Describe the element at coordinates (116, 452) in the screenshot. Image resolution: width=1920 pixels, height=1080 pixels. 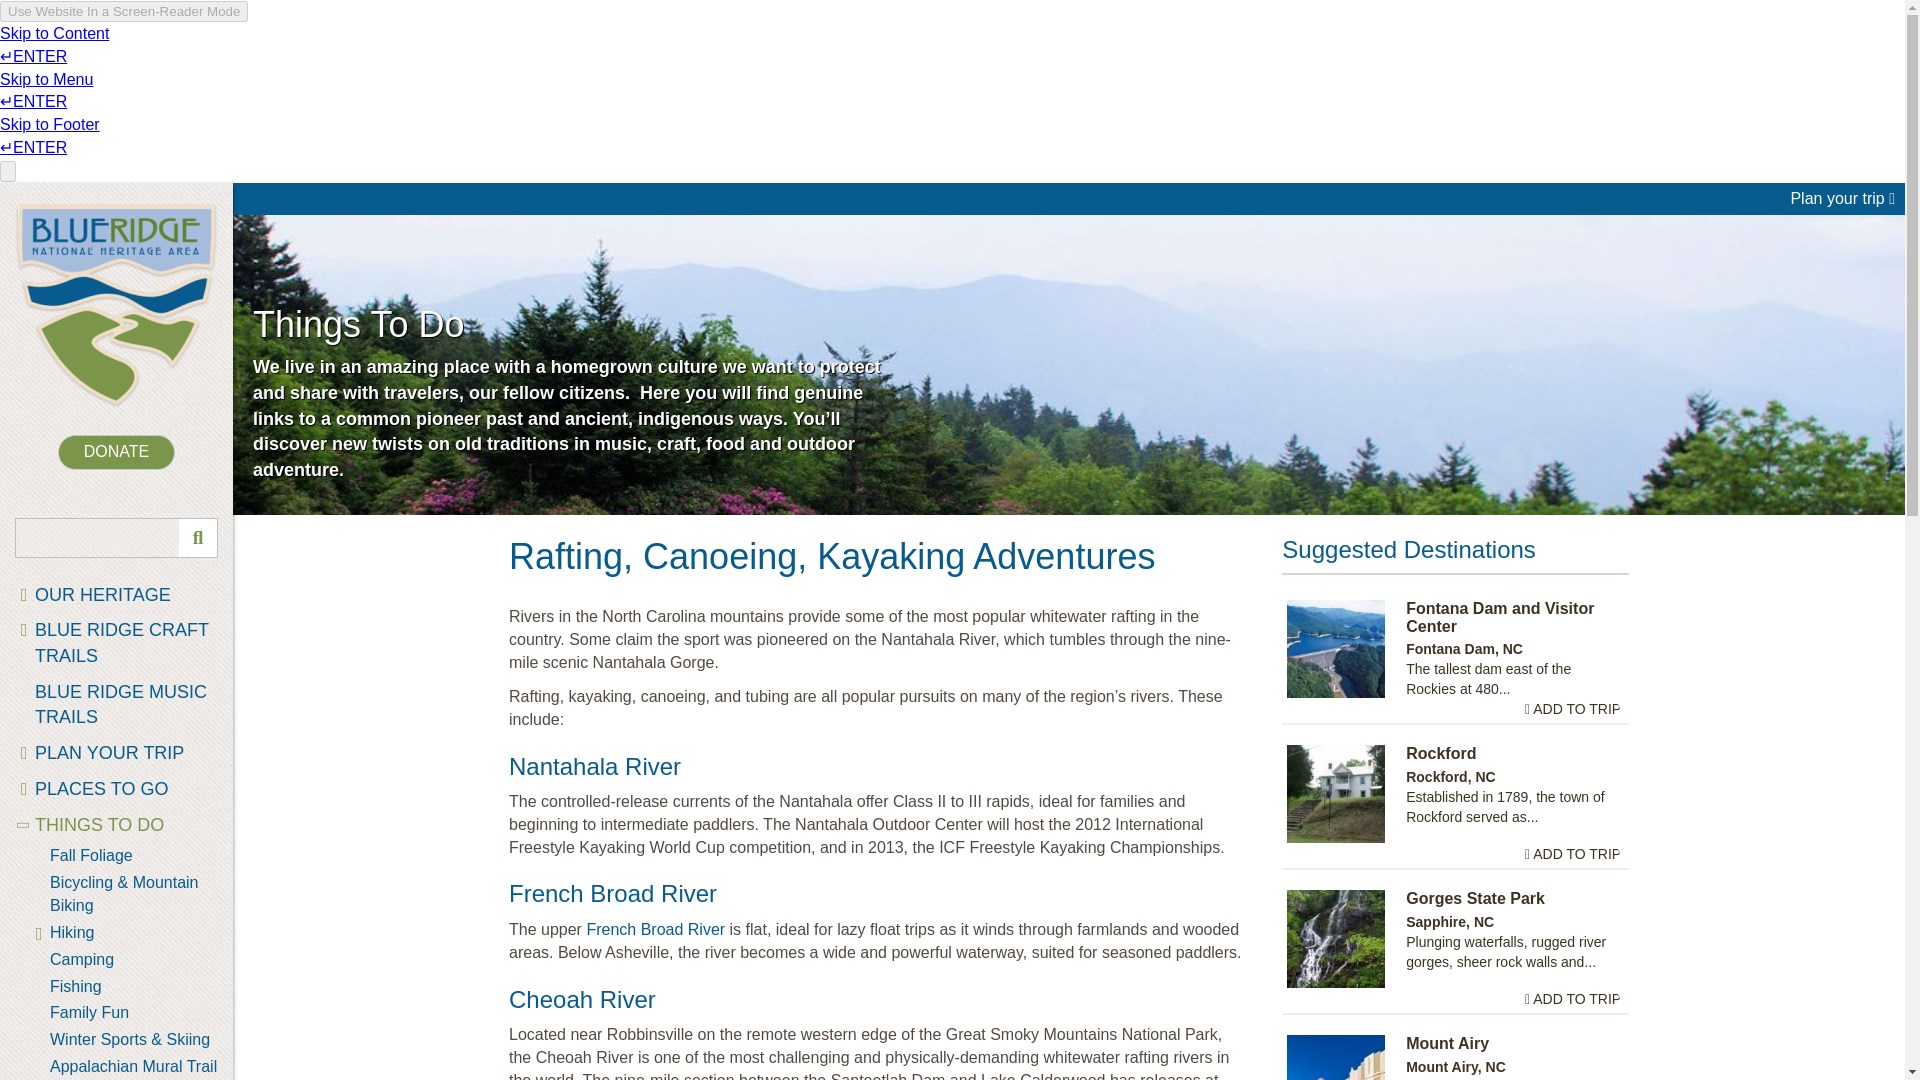
I see `DONATE` at that location.